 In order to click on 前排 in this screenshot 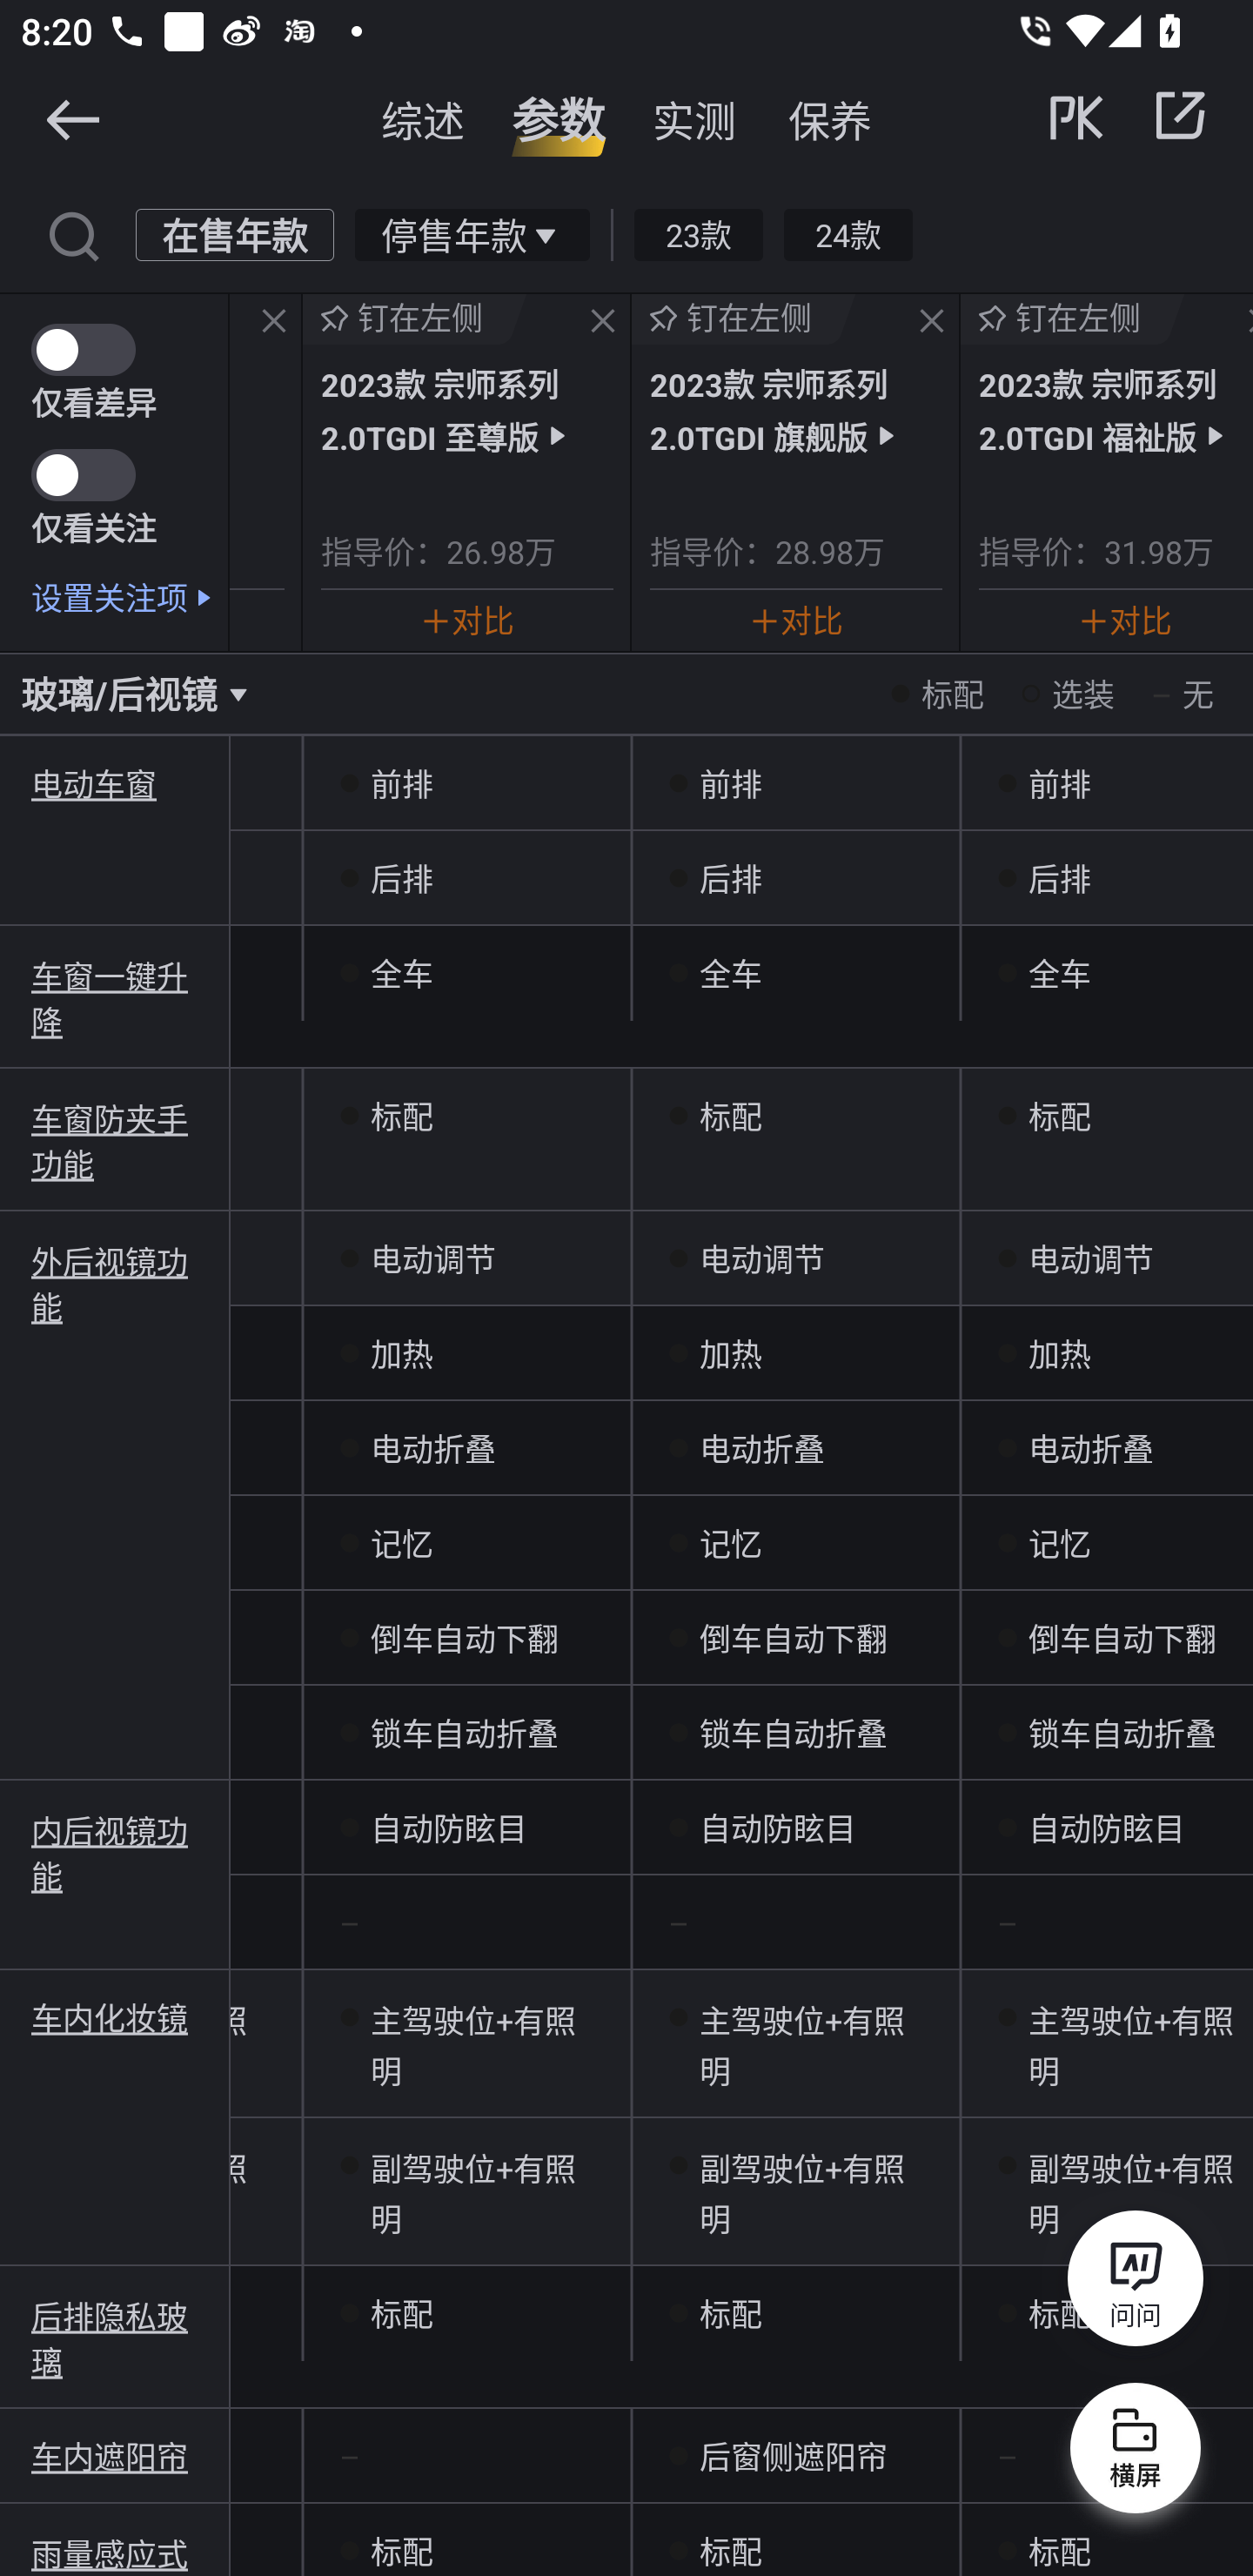, I will do `click(795, 784)`.